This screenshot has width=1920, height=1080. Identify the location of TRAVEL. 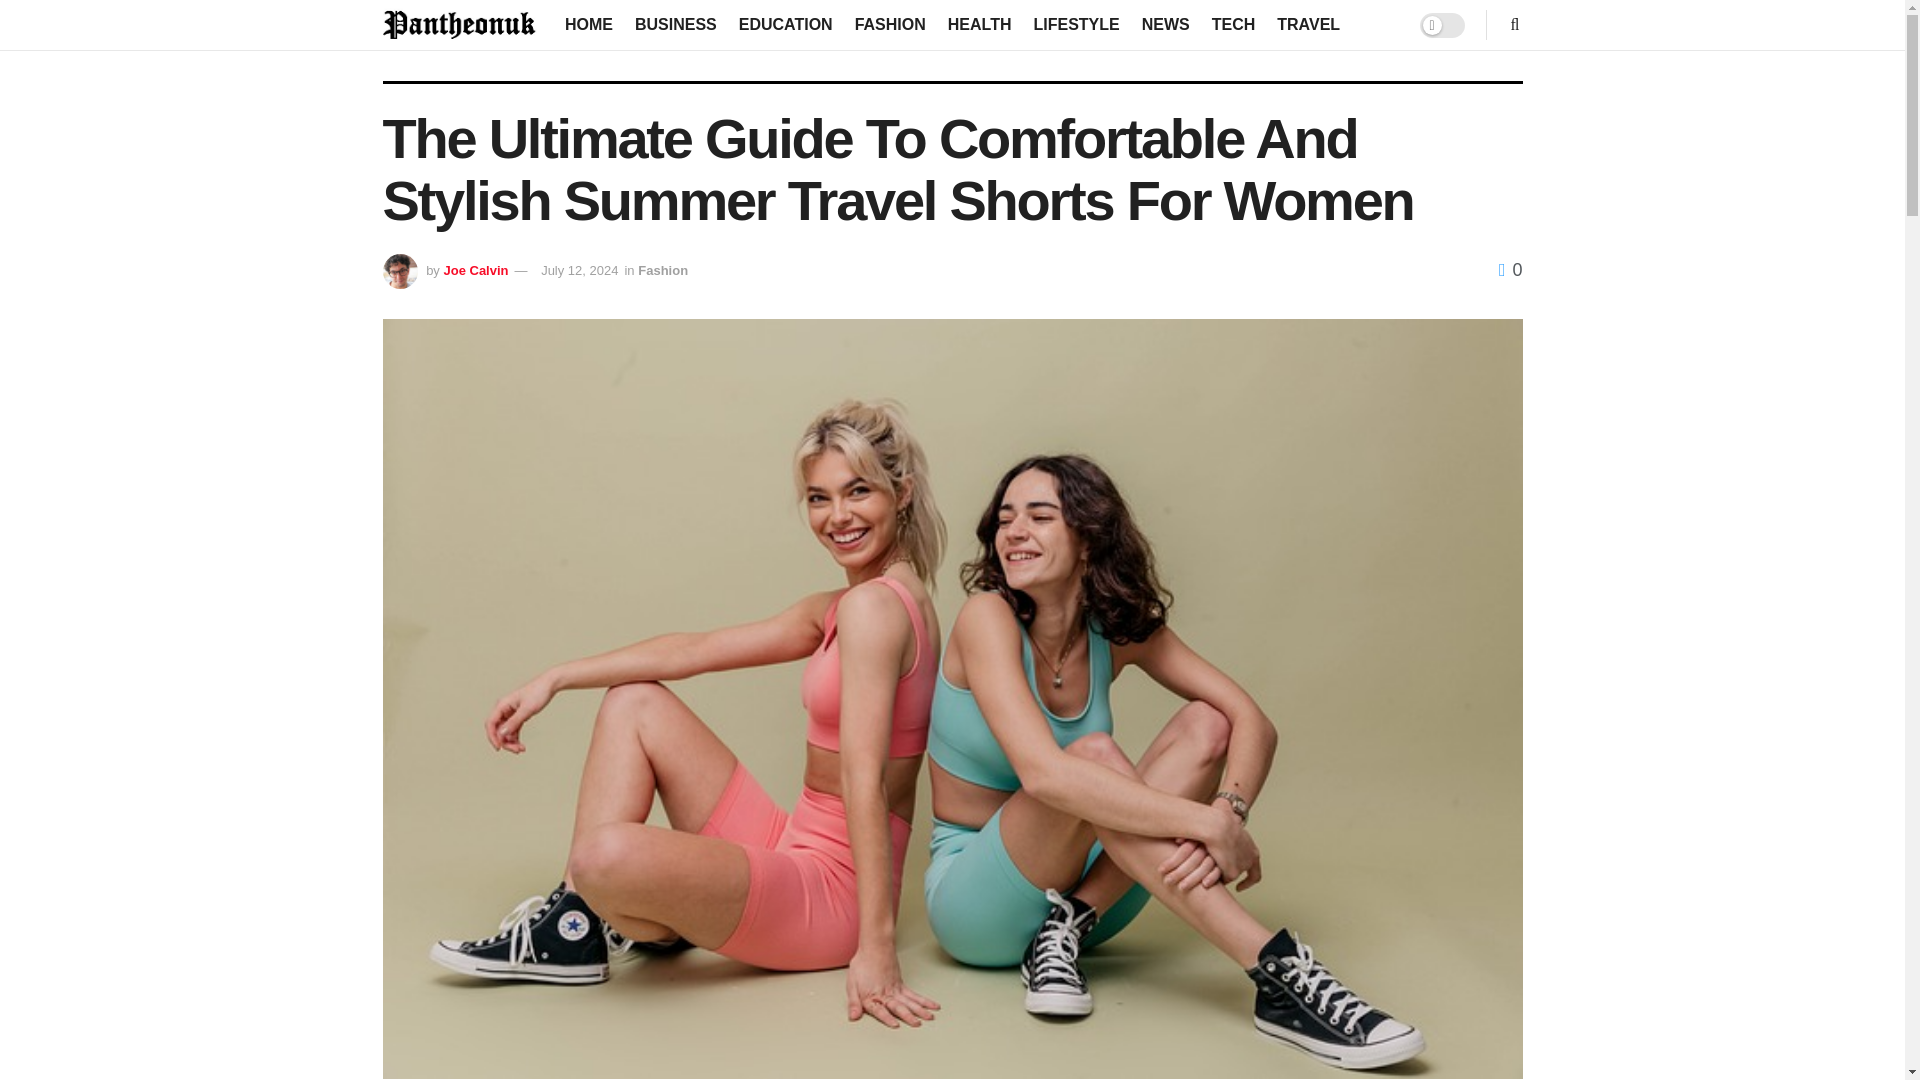
(1308, 24).